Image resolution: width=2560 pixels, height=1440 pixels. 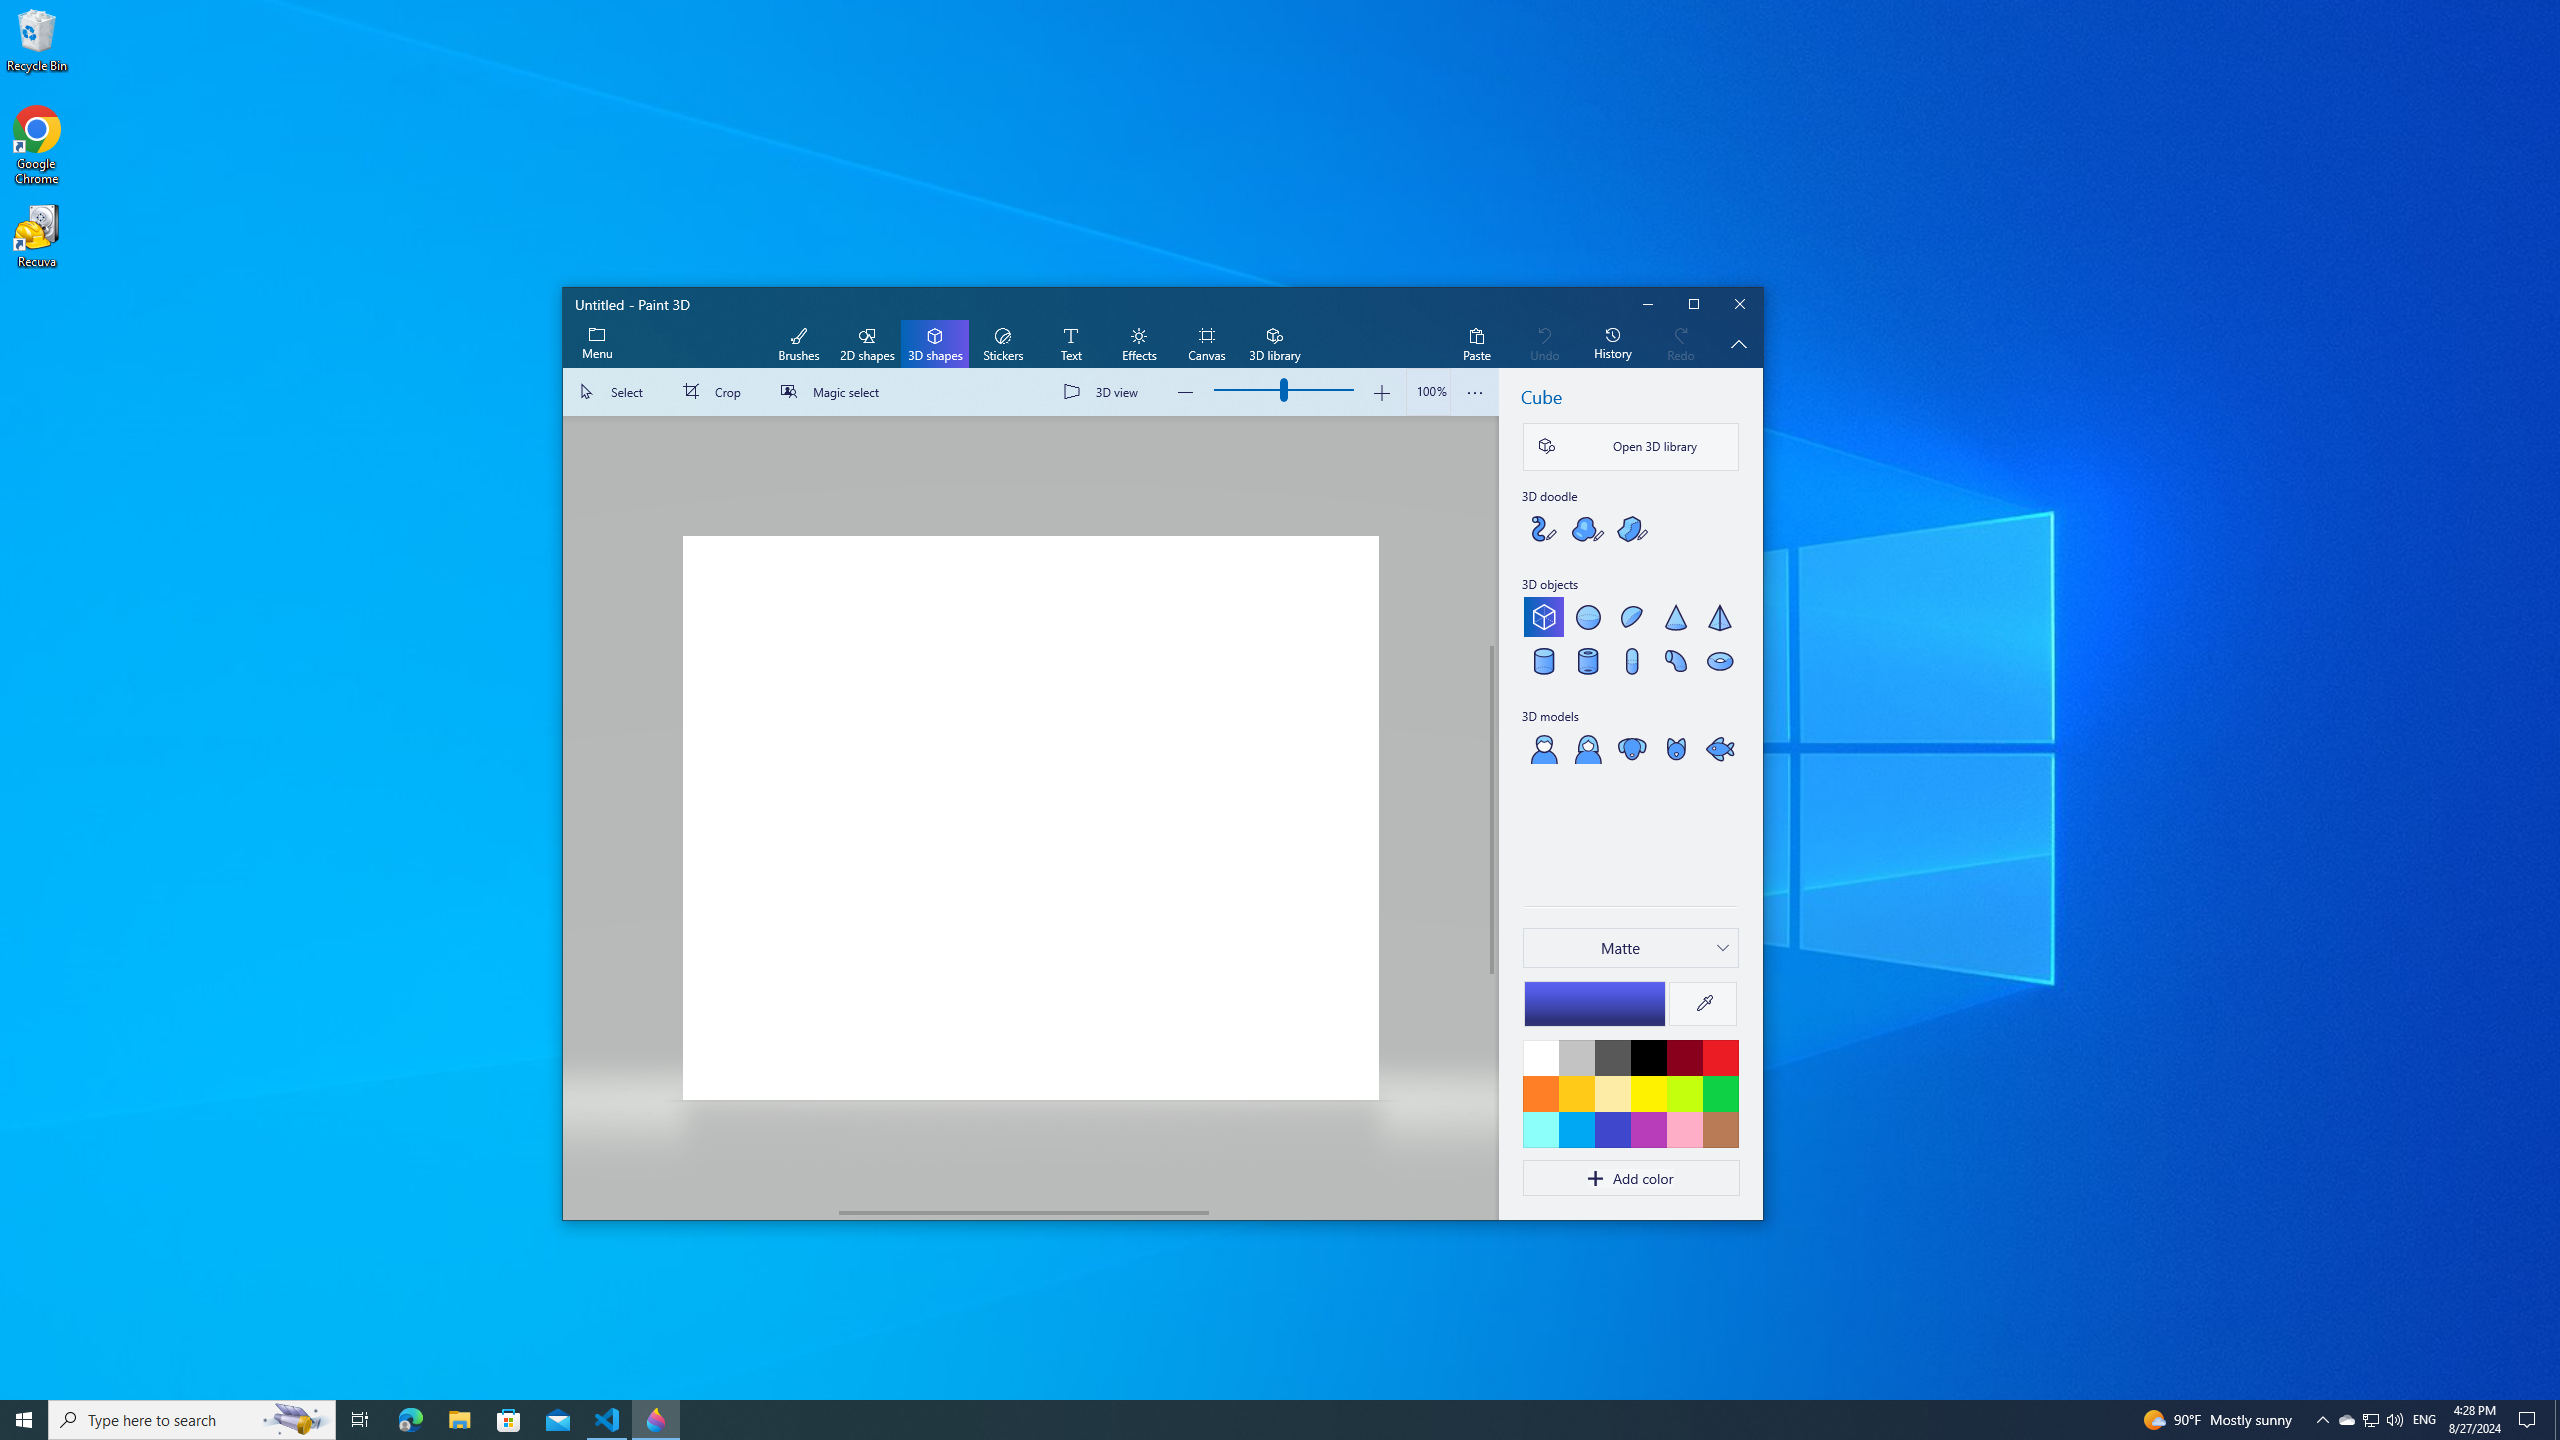 I want to click on Tube brush, so click(x=1544, y=528).